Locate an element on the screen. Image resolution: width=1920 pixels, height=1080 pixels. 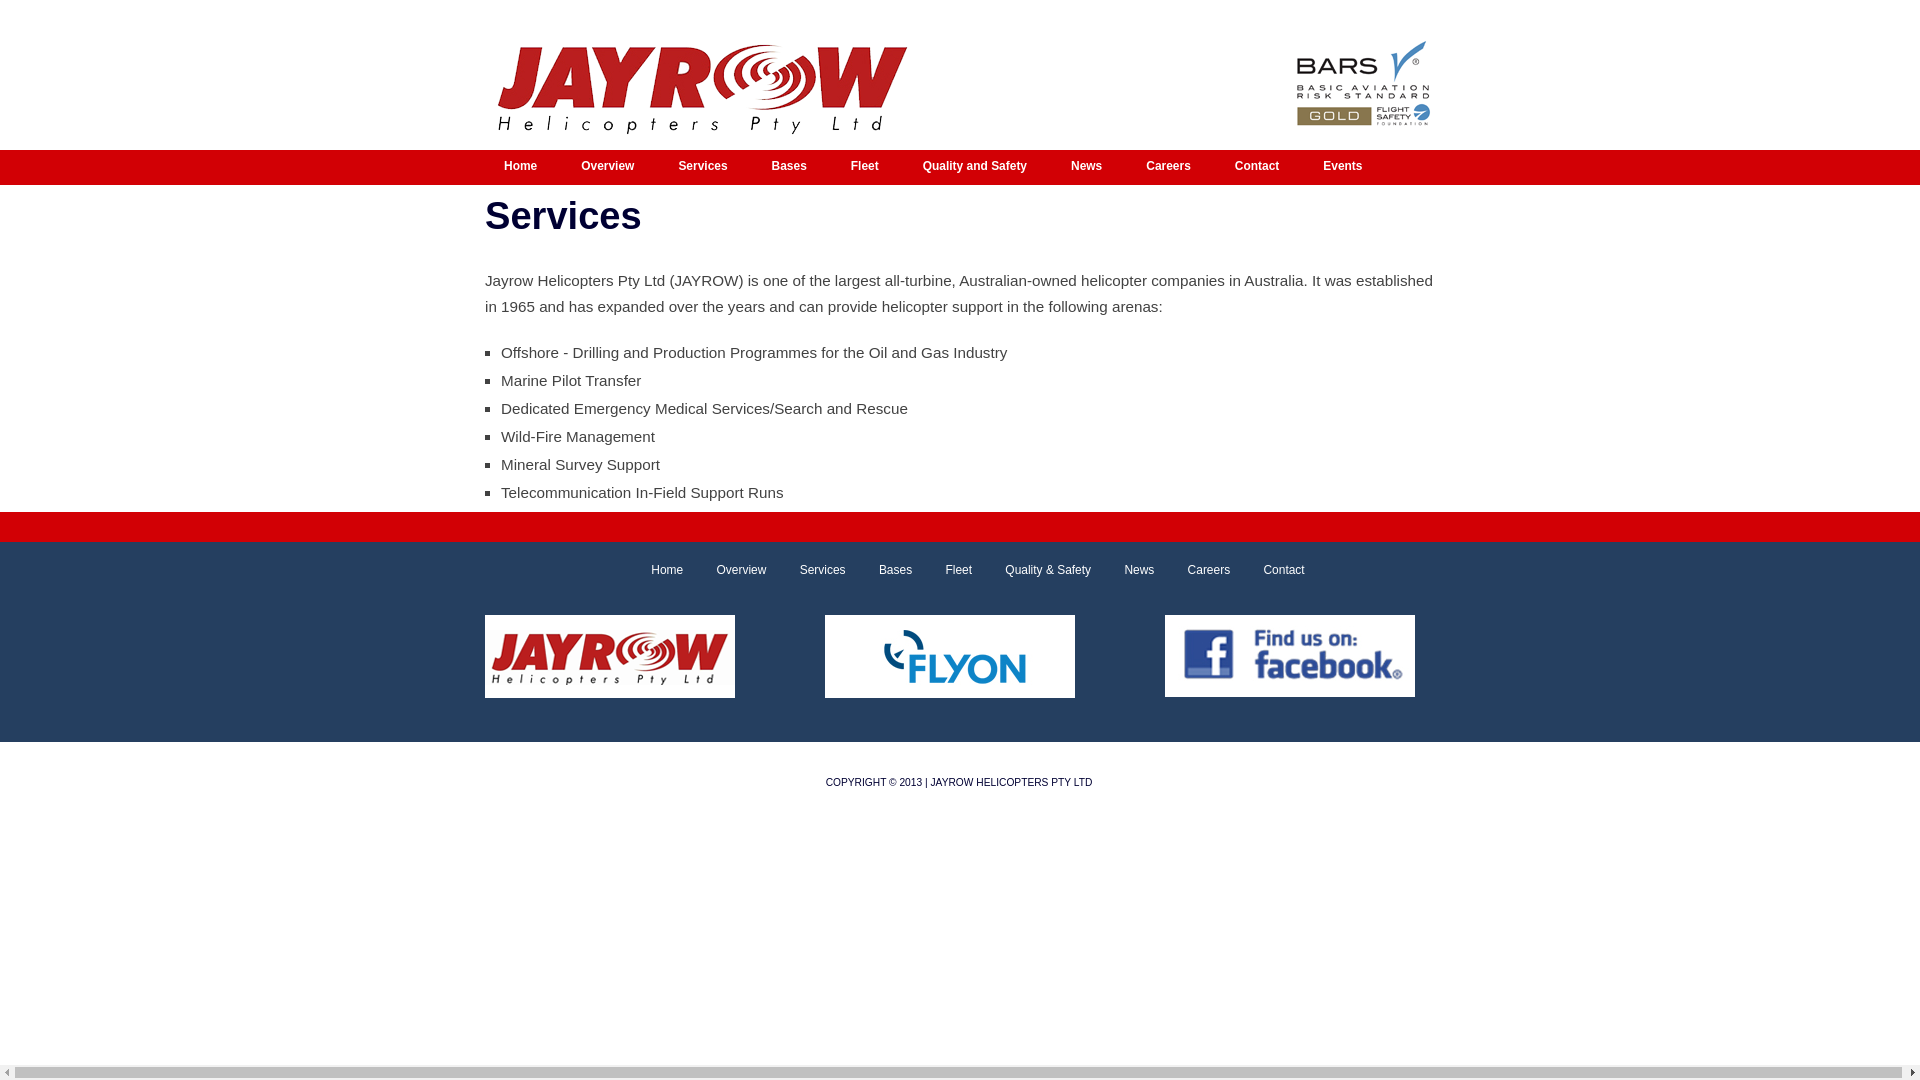
News is located at coordinates (1124, 570).